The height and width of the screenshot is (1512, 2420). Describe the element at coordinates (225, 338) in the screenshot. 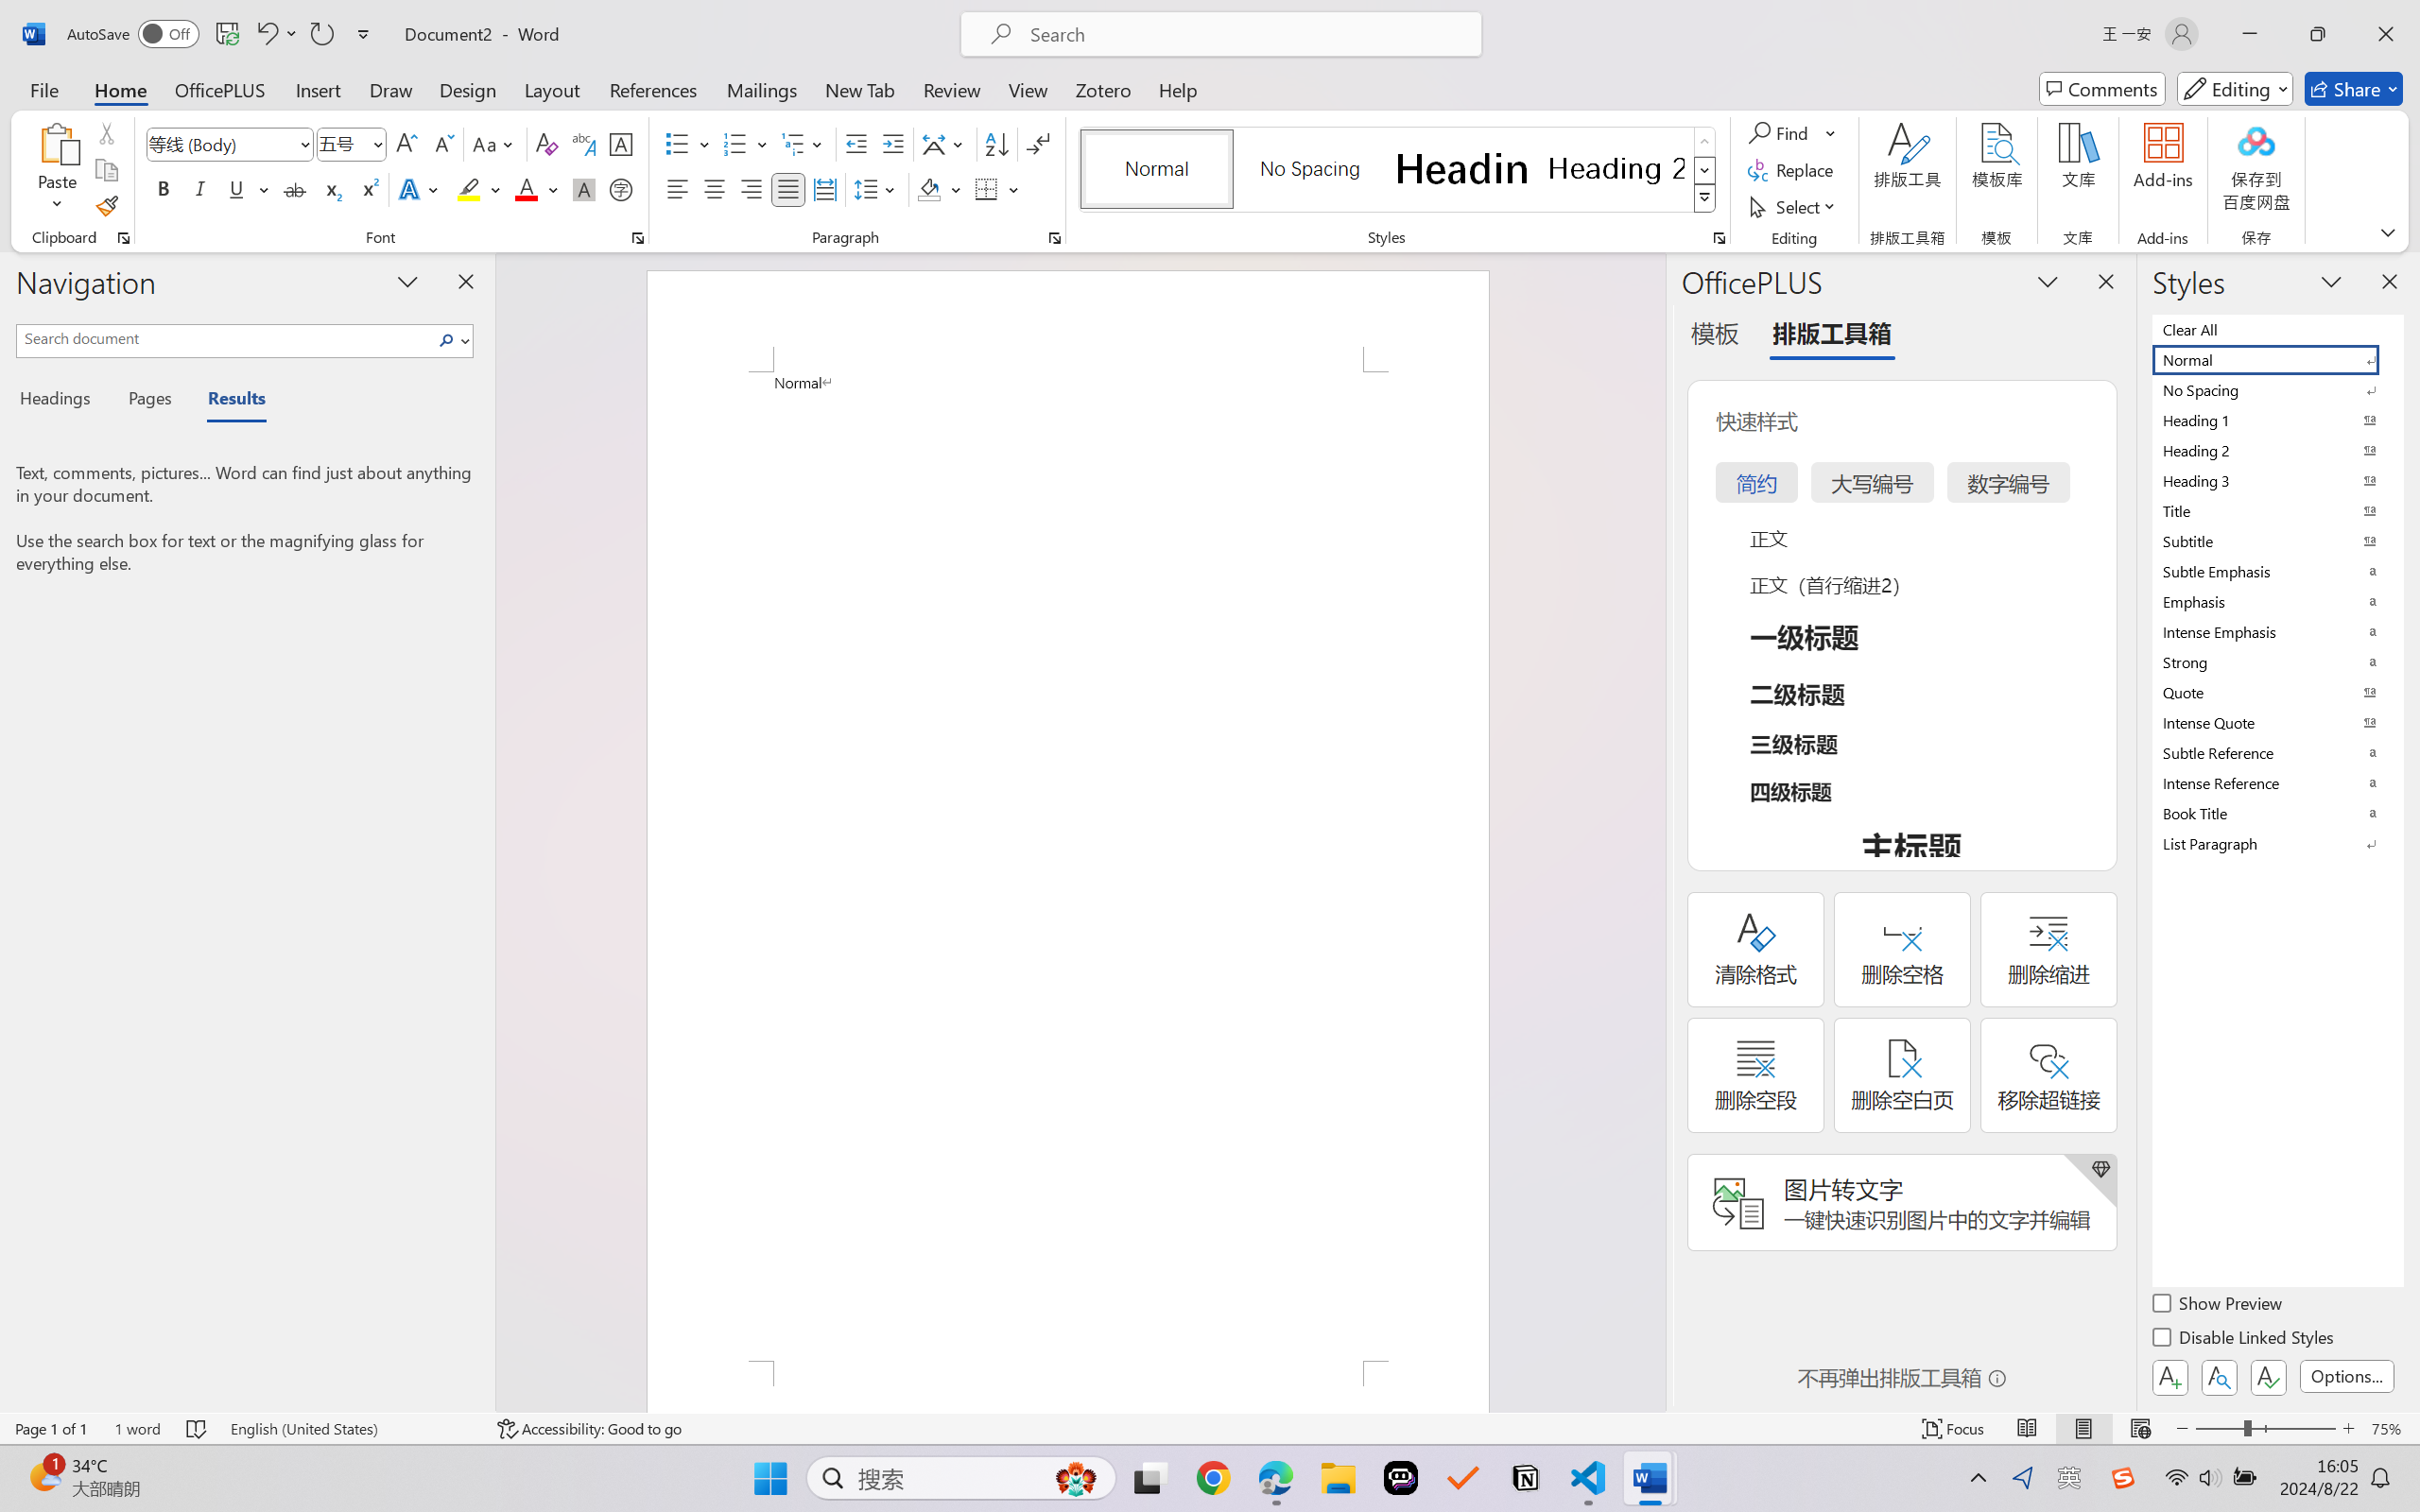

I see `Search document` at that location.